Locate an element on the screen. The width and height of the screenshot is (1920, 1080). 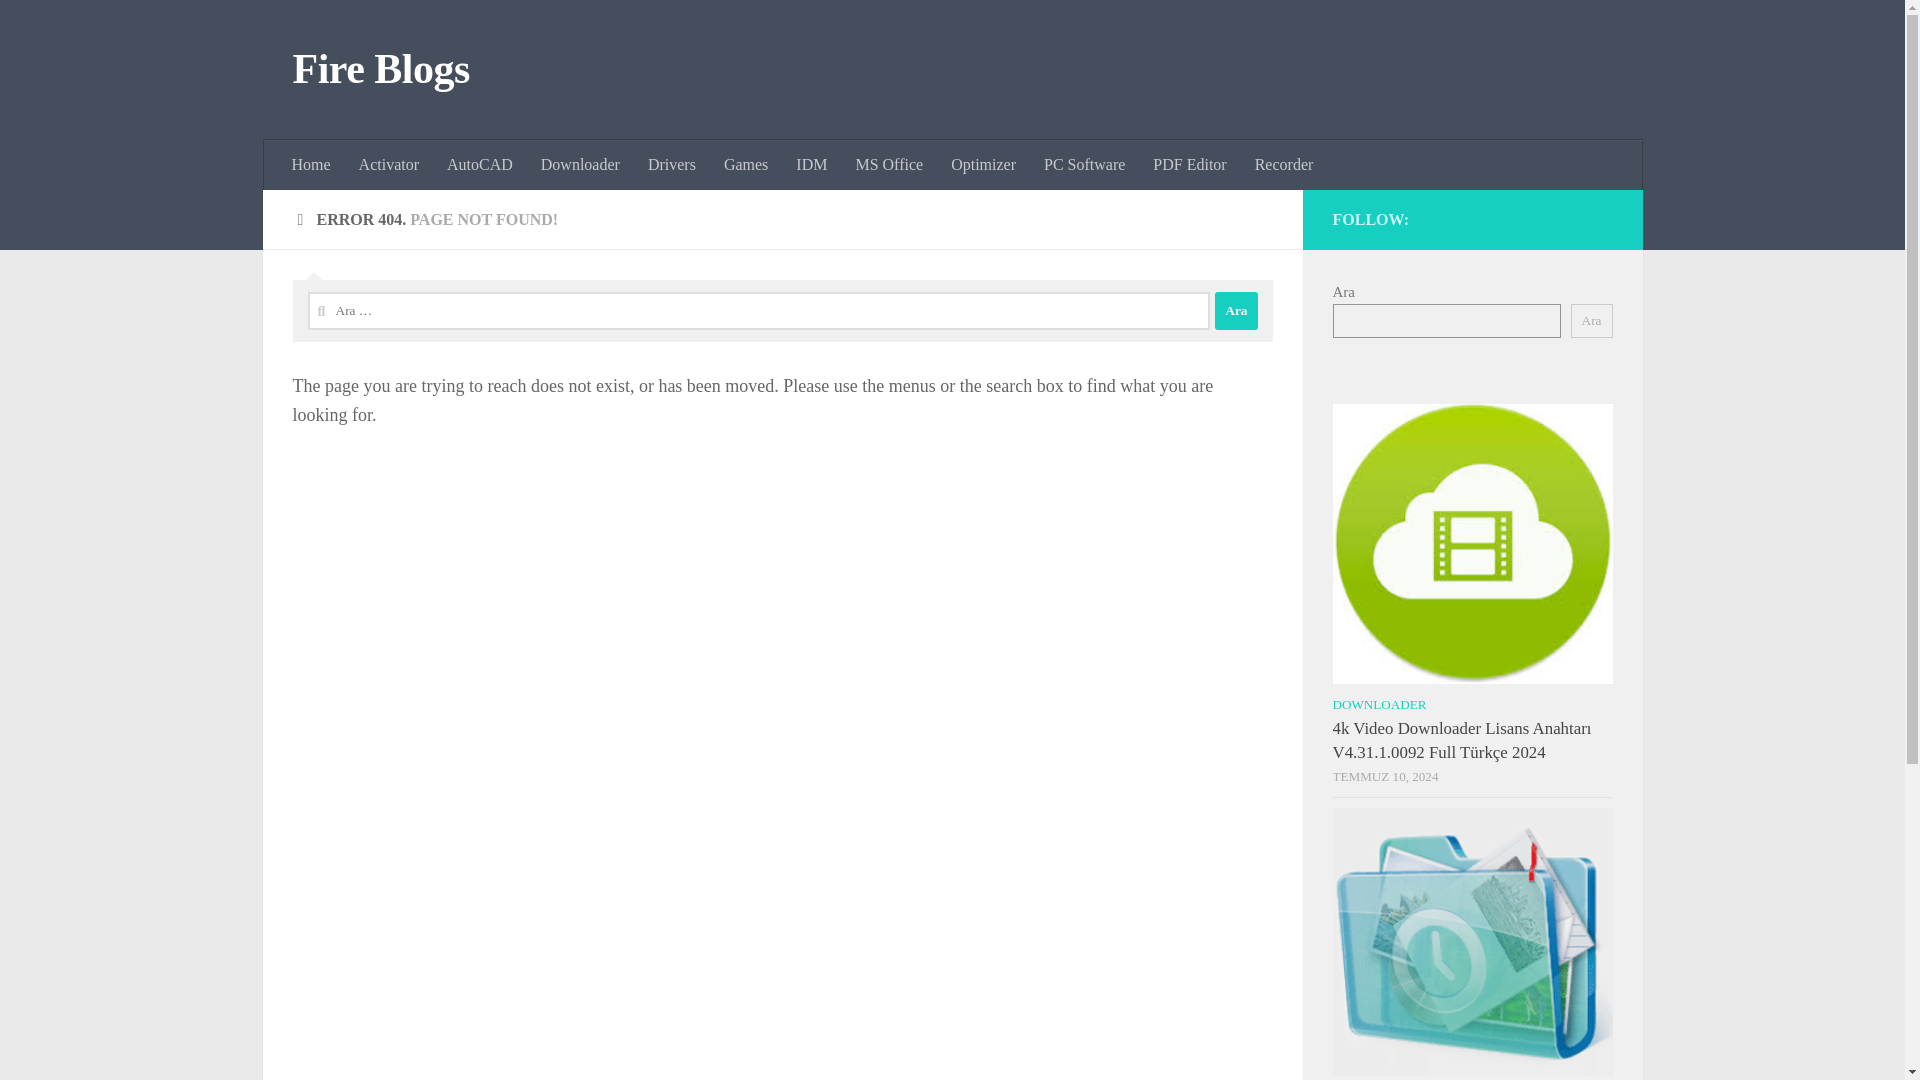
Skip to content is located at coordinates (78, 27).